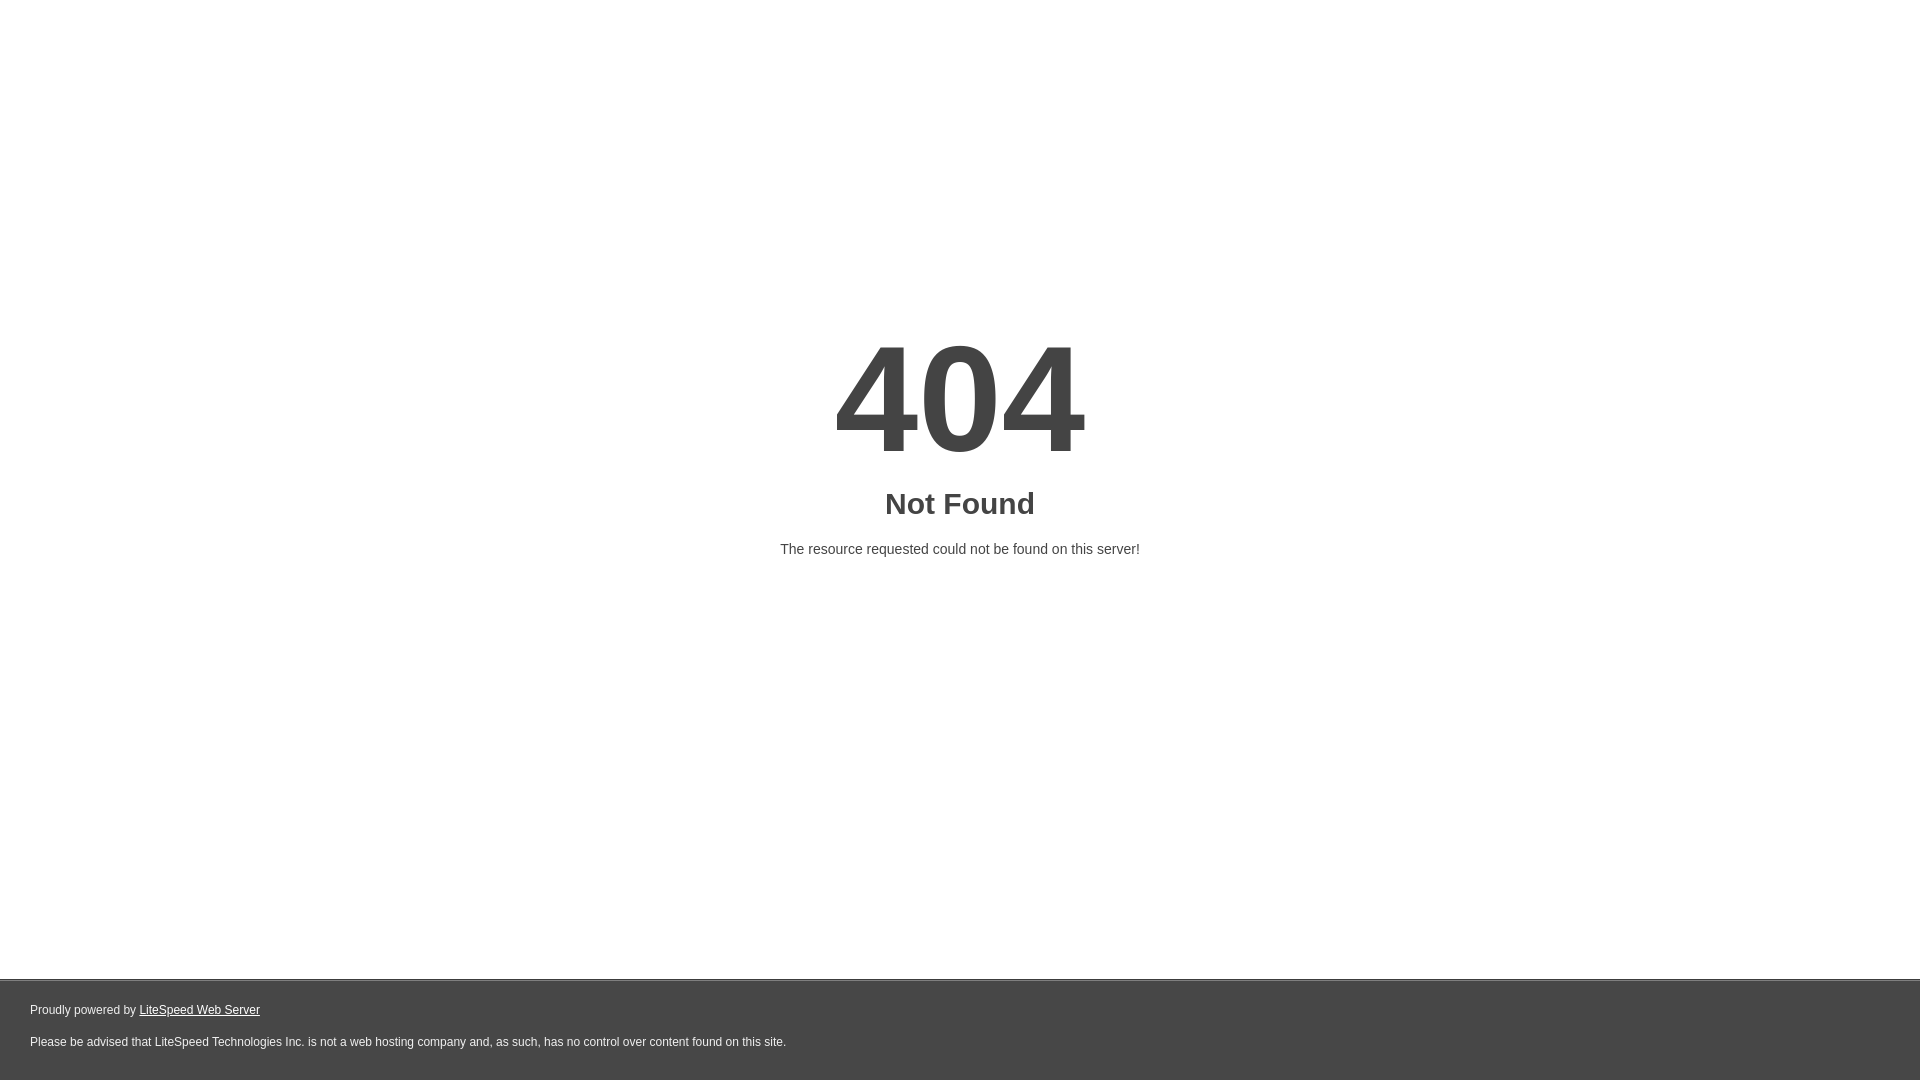  What do you see at coordinates (200, 1010) in the screenshot?
I see `LiteSpeed Web Server` at bounding box center [200, 1010].